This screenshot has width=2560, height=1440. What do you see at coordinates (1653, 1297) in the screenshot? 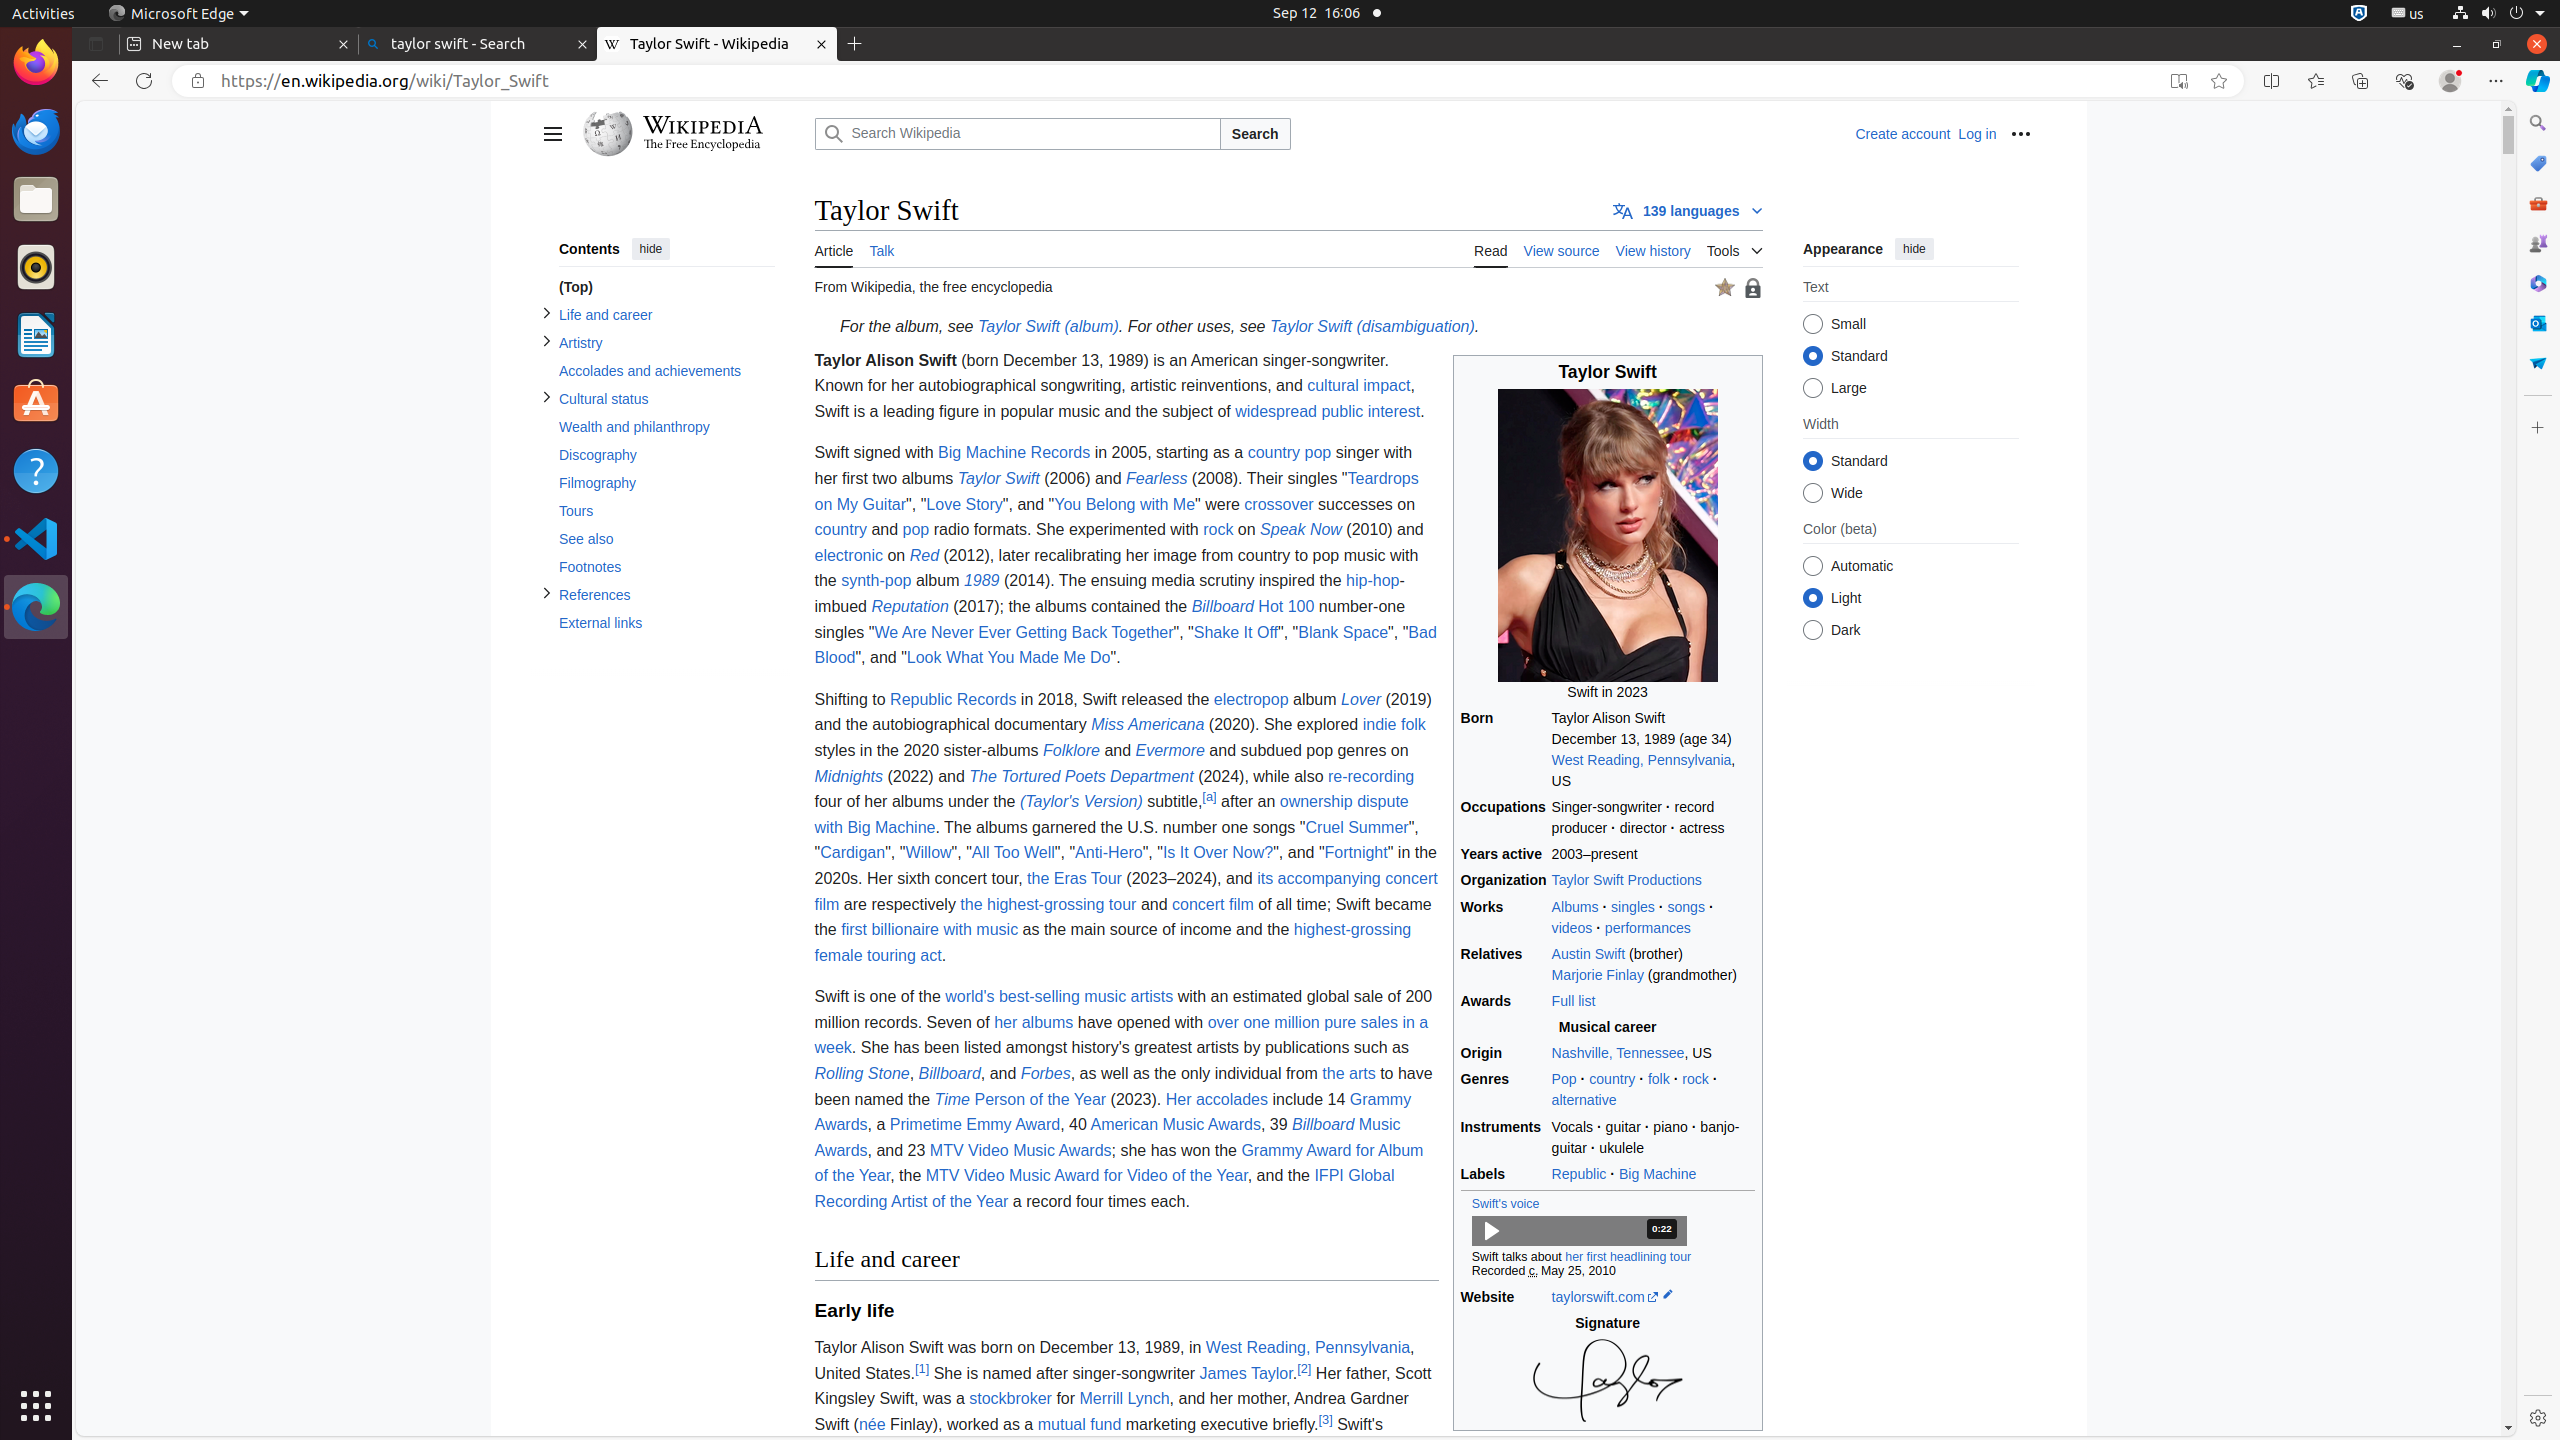
I see `taylorswift .com Edit this at Wikidata` at bounding box center [1653, 1297].